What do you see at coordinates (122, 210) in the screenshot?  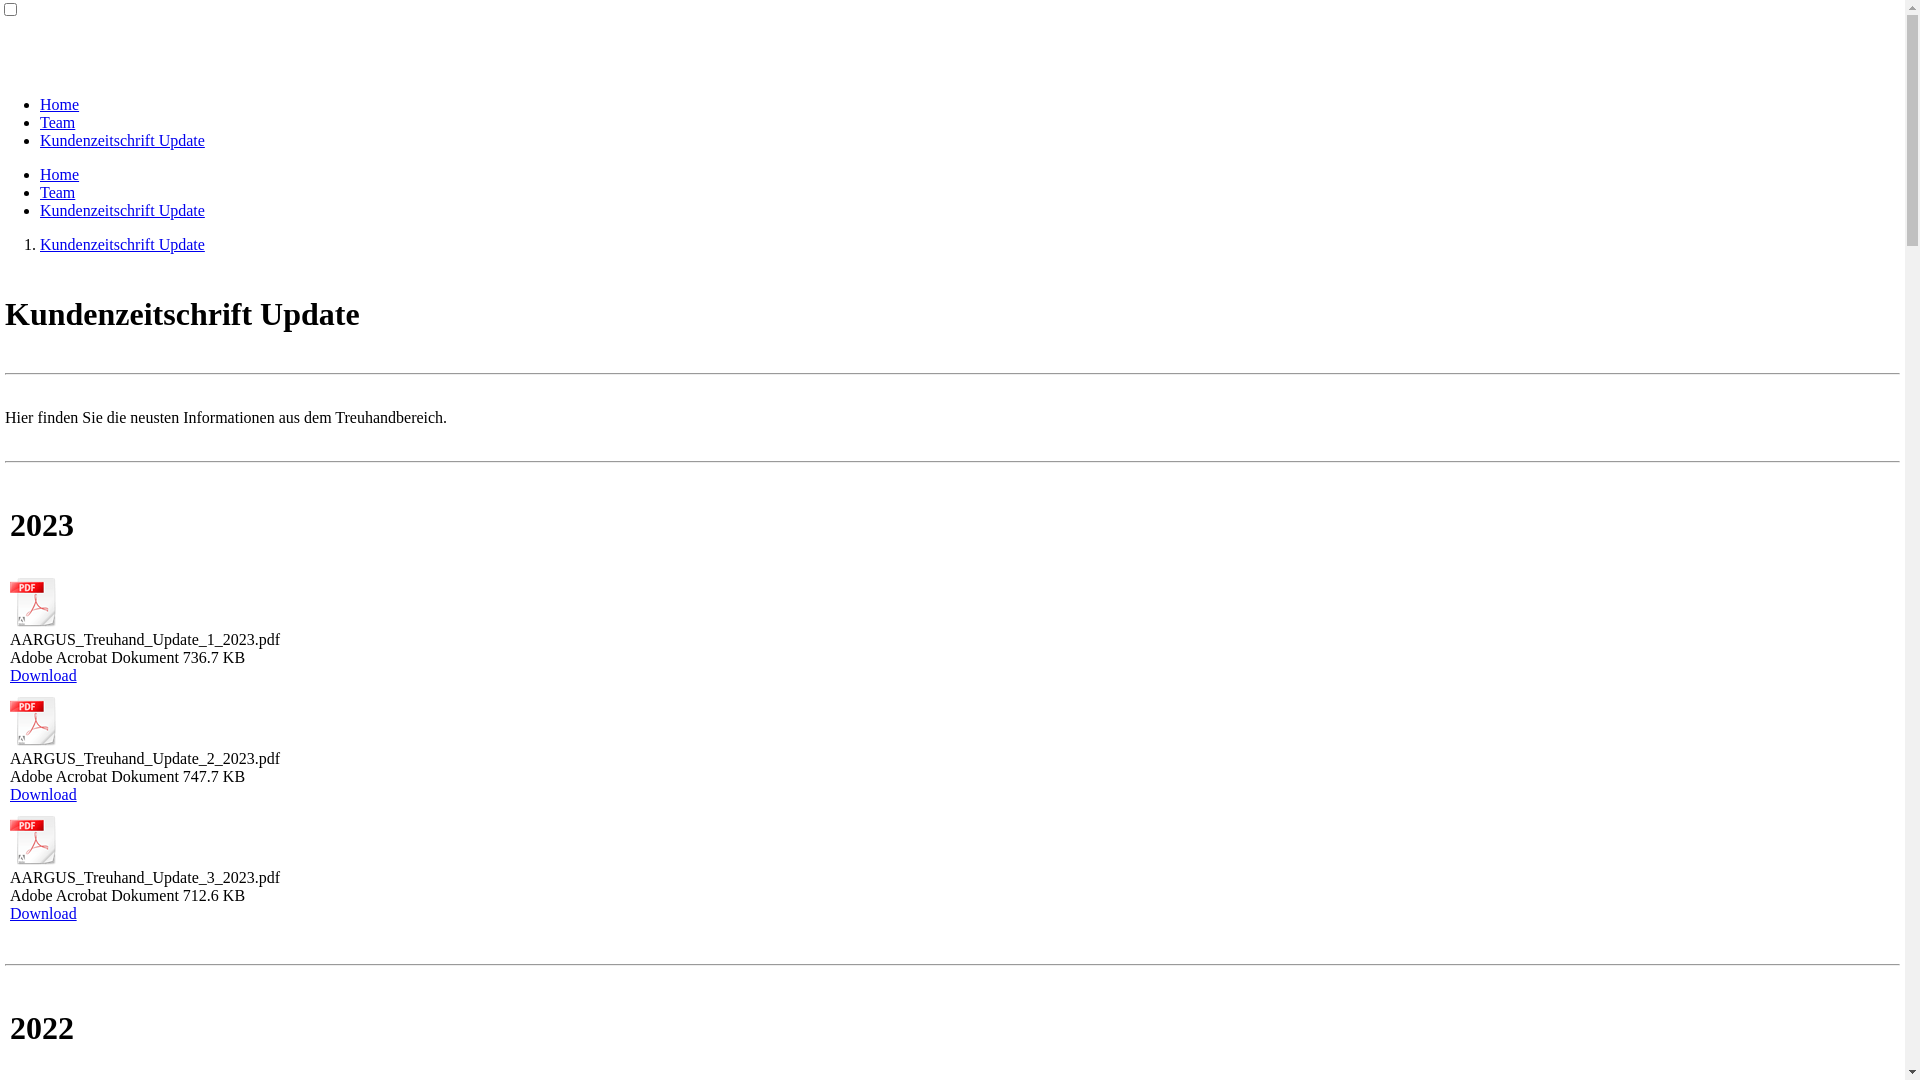 I see `Kundenzeitschrift Update` at bounding box center [122, 210].